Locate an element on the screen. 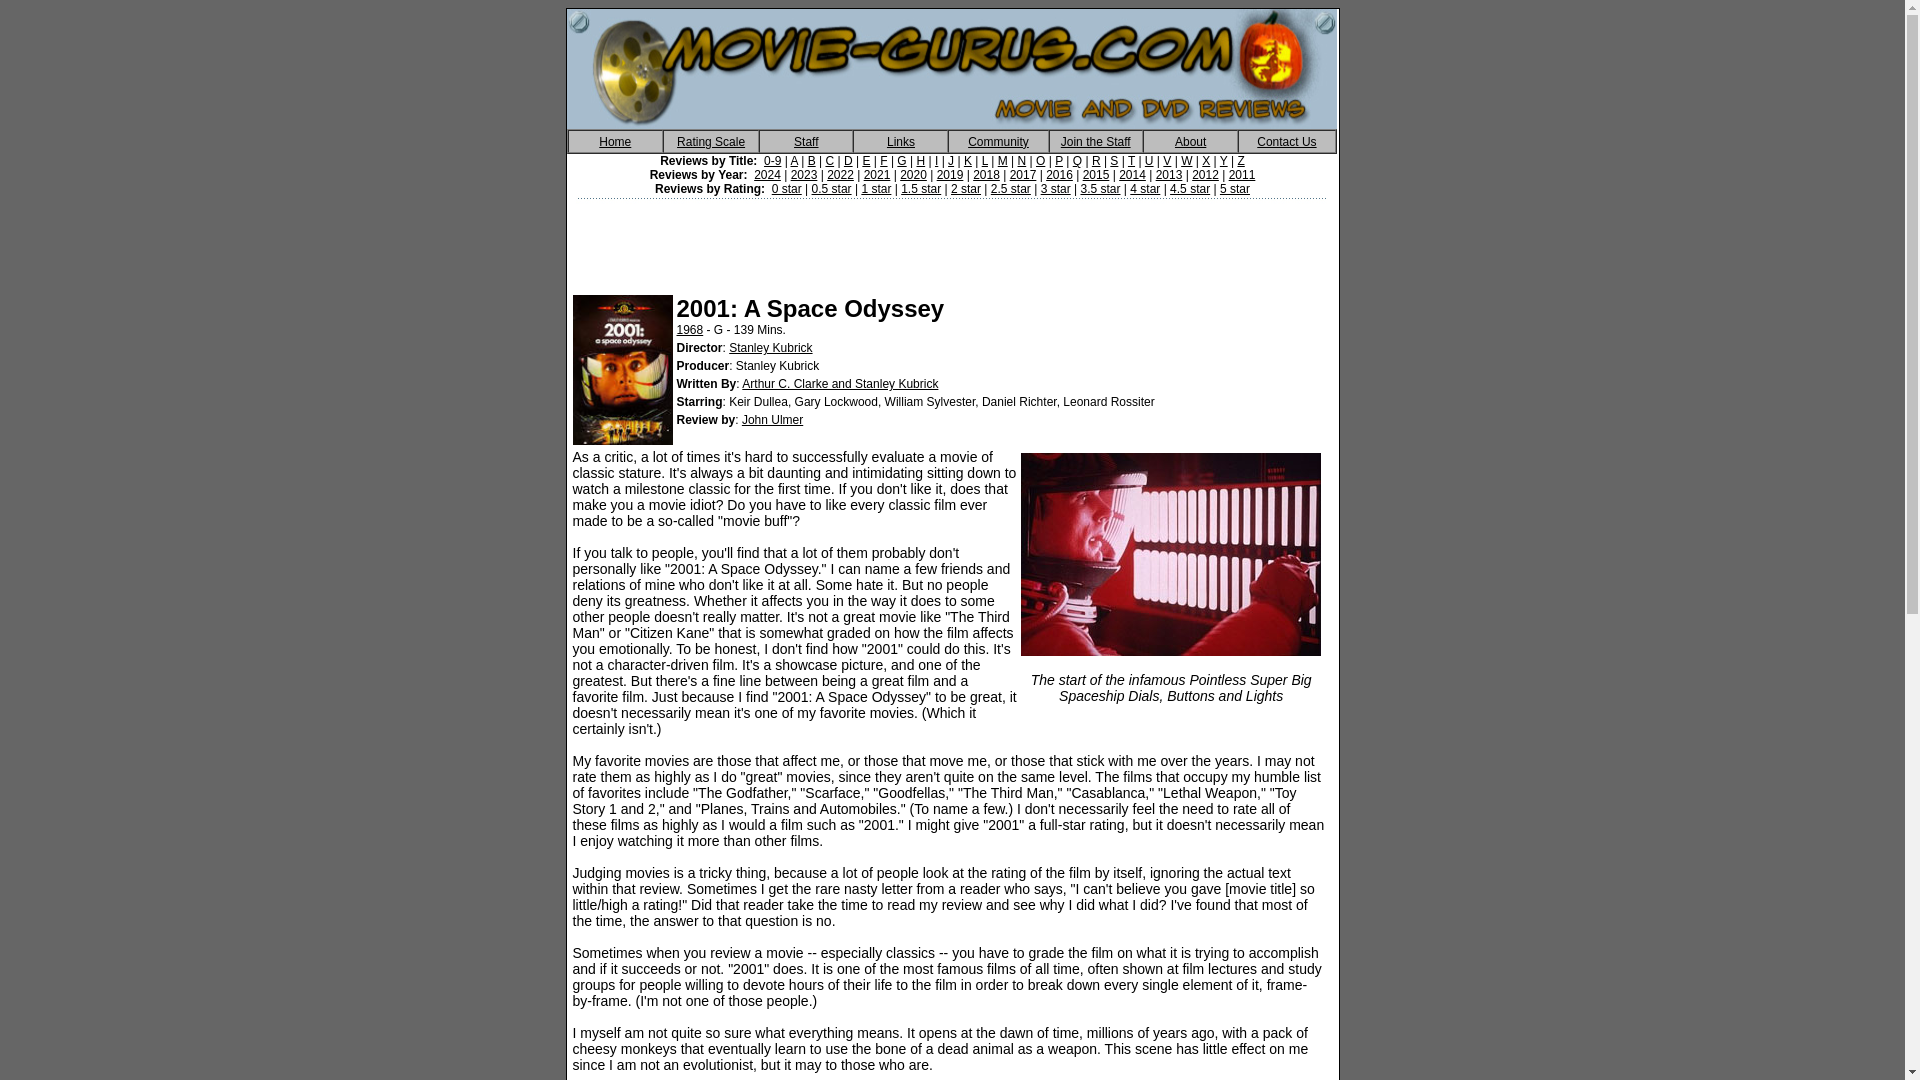 The image size is (1920, 1080). 2021 is located at coordinates (877, 175).